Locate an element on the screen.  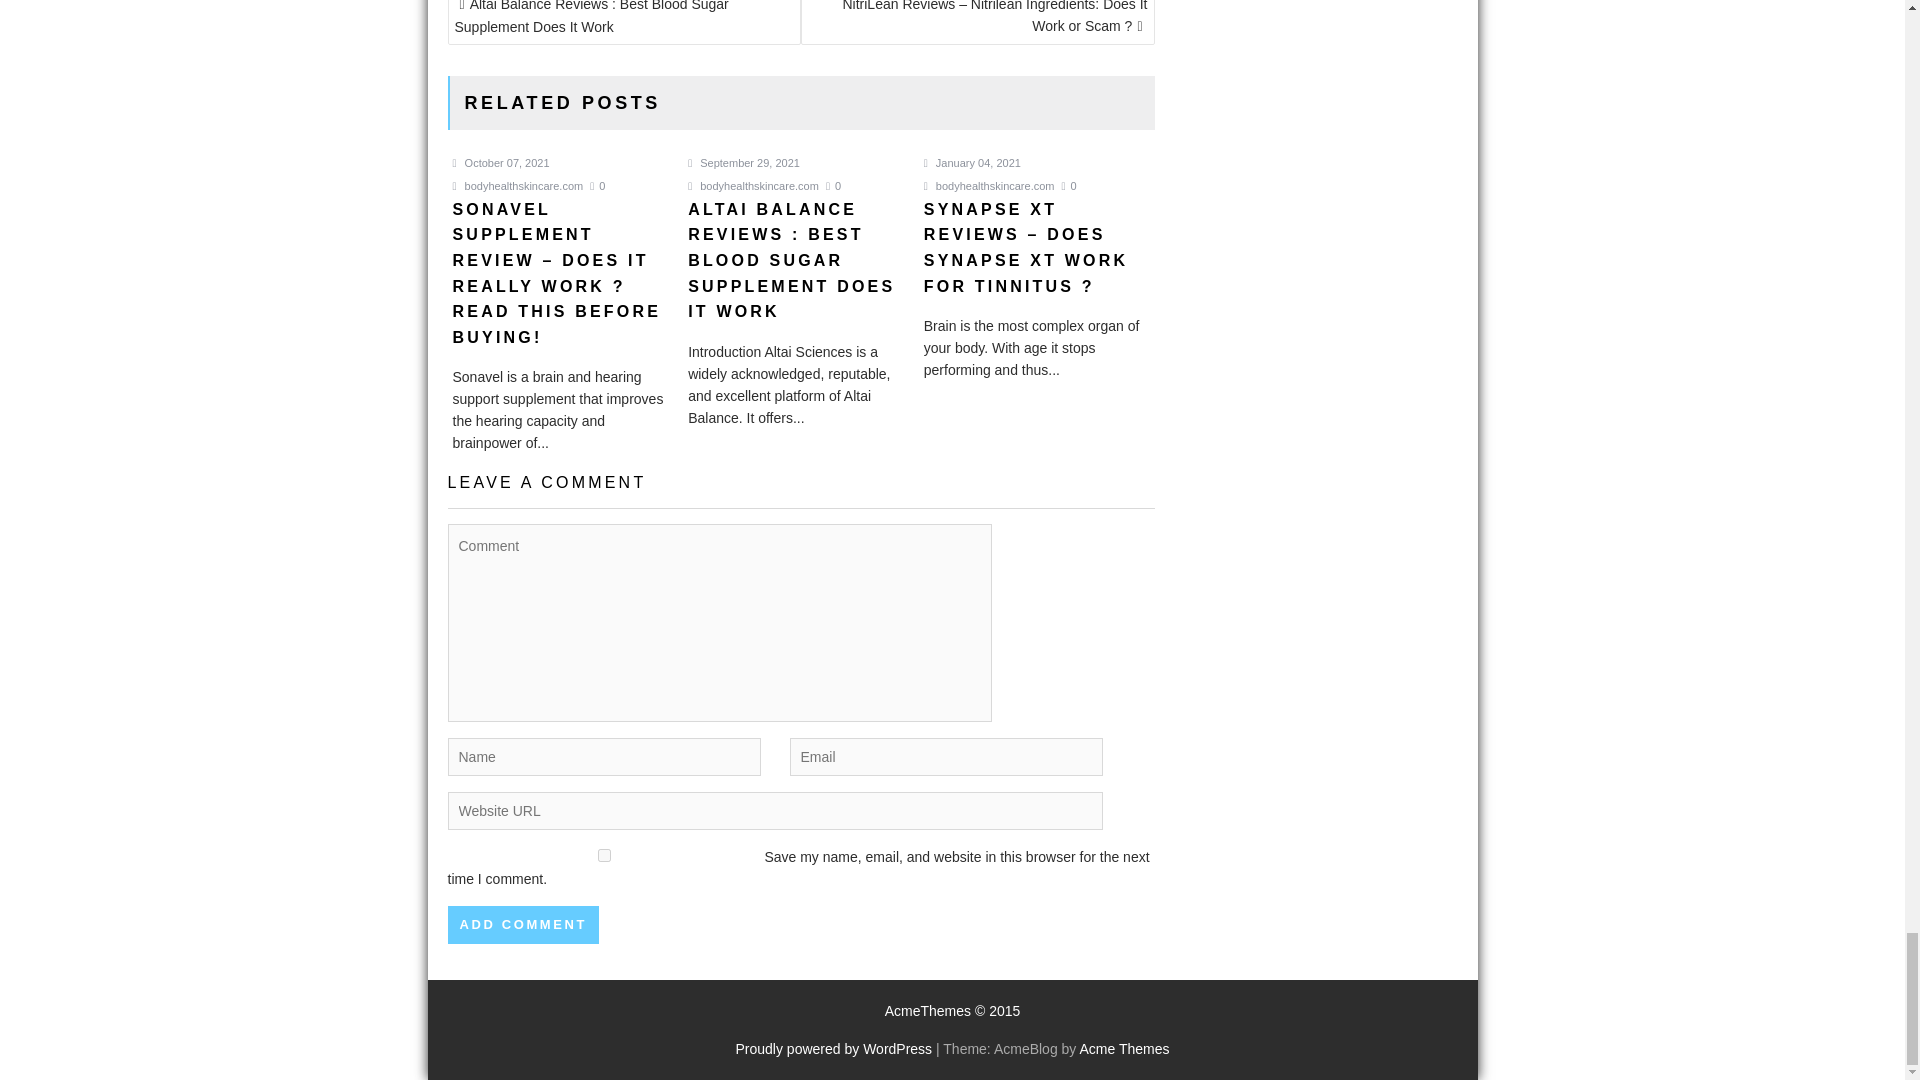
yes is located at coordinates (604, 854).